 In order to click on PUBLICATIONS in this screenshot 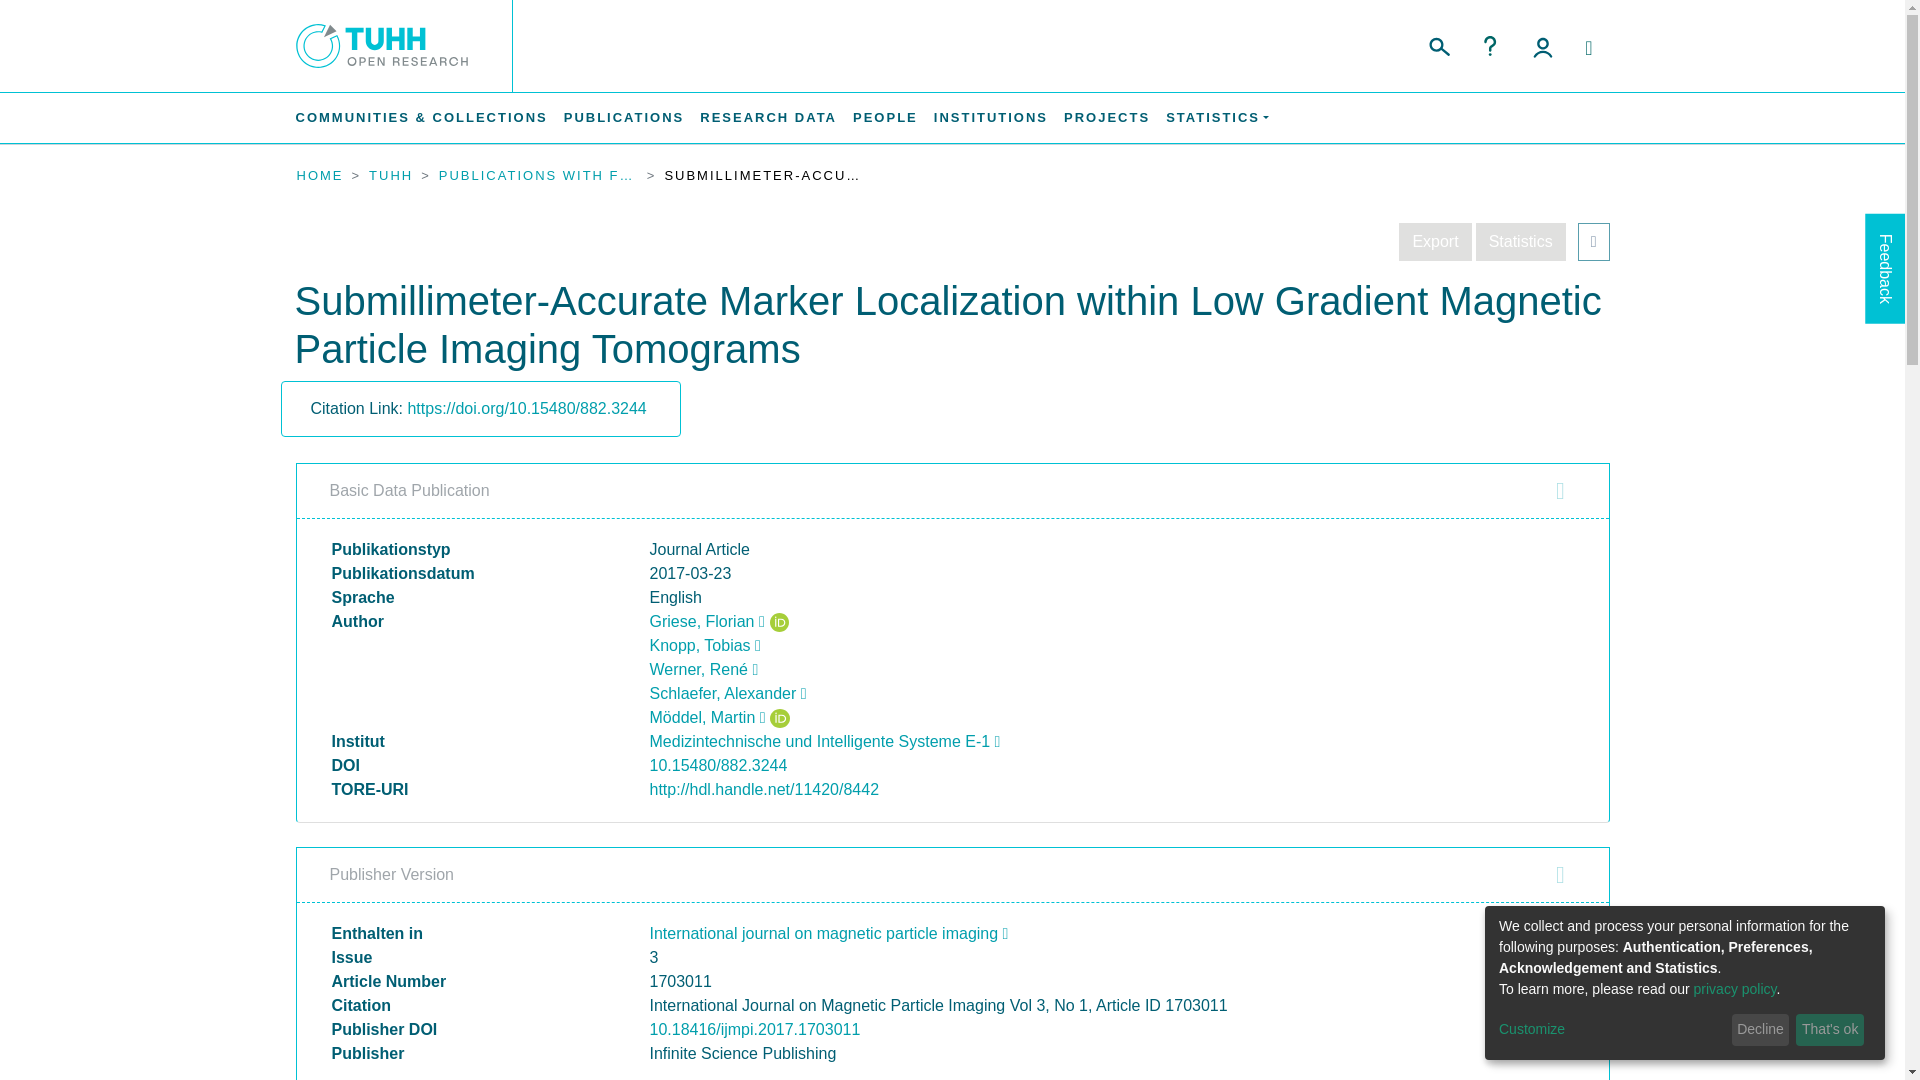, I will do `click(624, 117)`.